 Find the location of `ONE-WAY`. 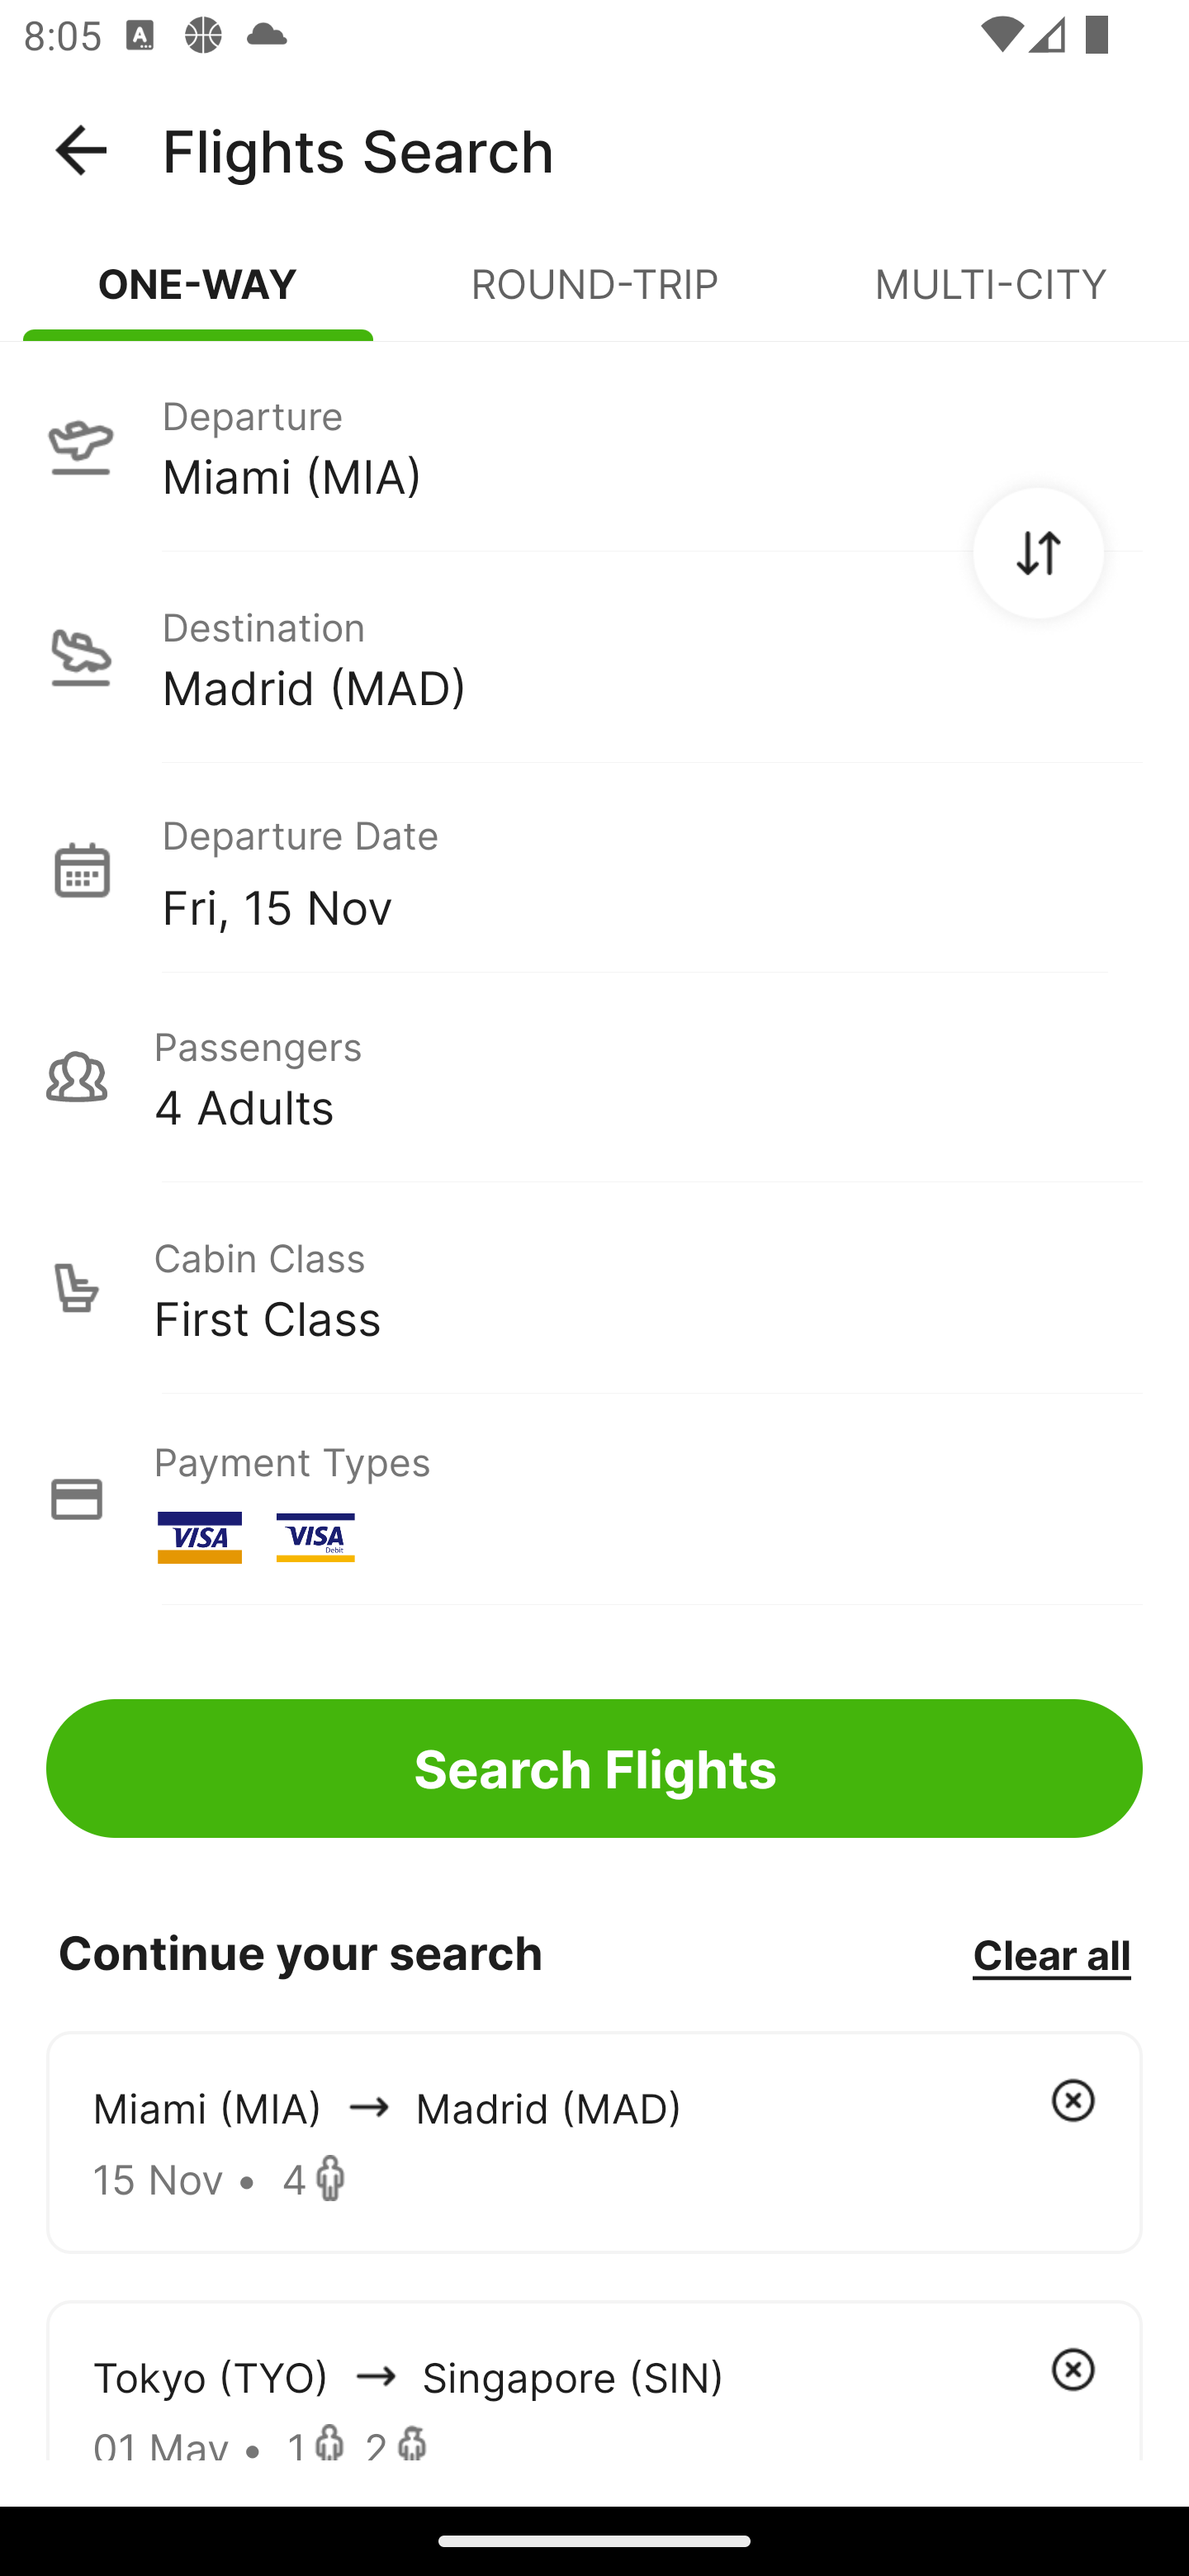

ONE-WAY is located at coordinates (198, 297).